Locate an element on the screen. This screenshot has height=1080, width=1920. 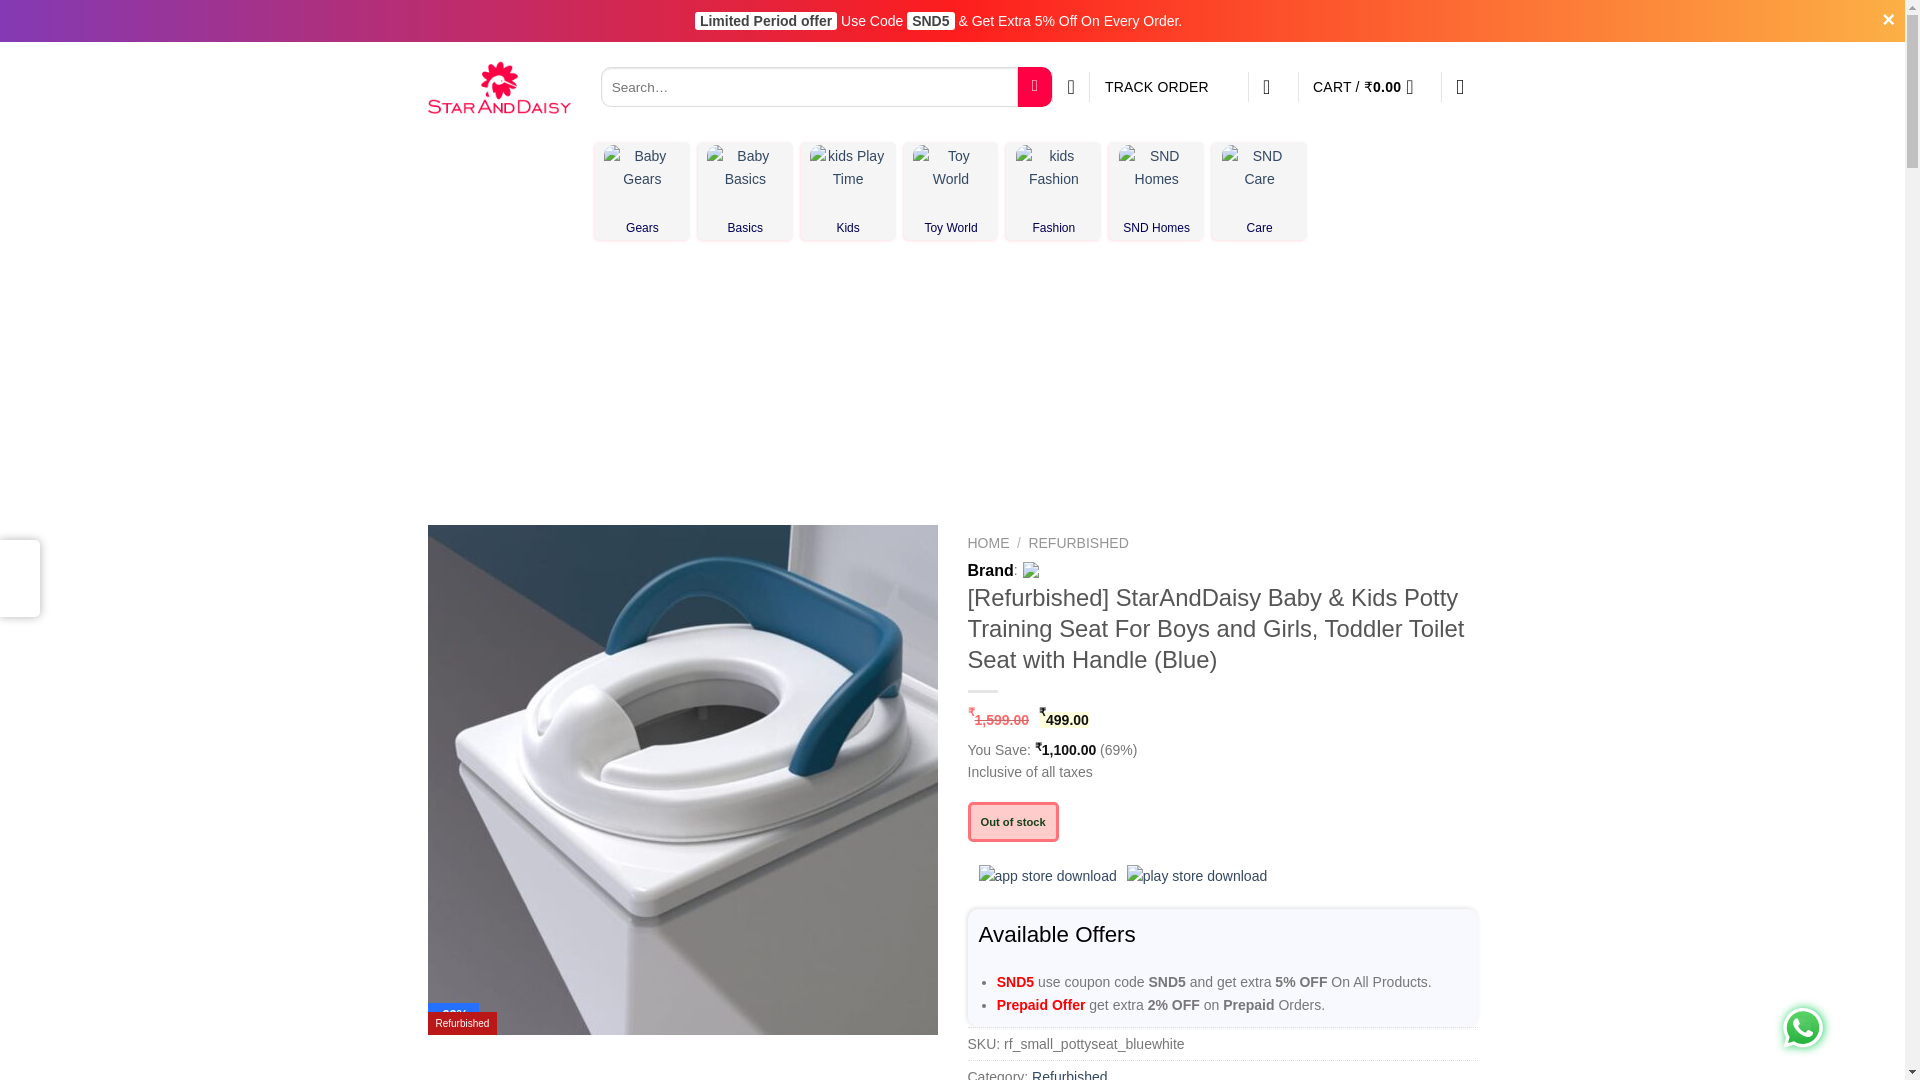
Search is located at coordinates (1034, 86).